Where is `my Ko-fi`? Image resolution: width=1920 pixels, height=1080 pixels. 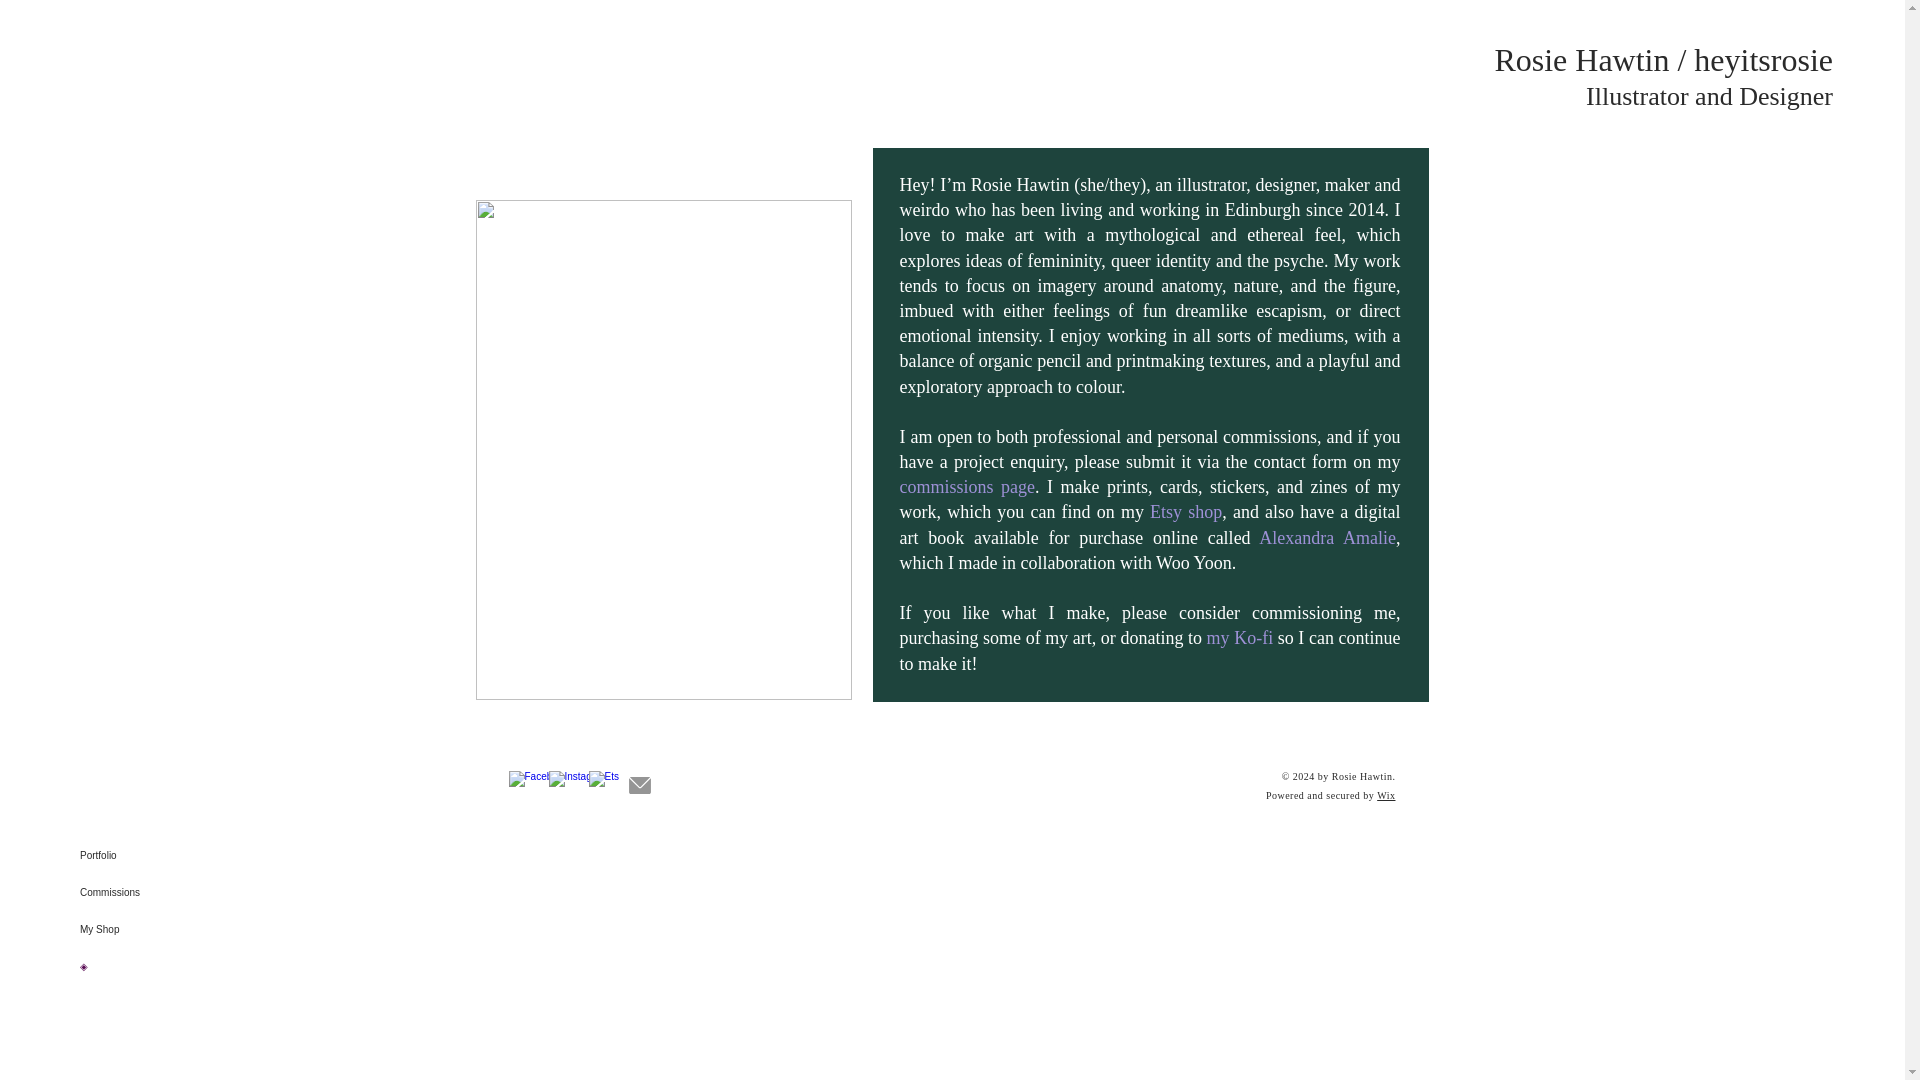
my Ko-fi is located at coordinates (1240, 638).